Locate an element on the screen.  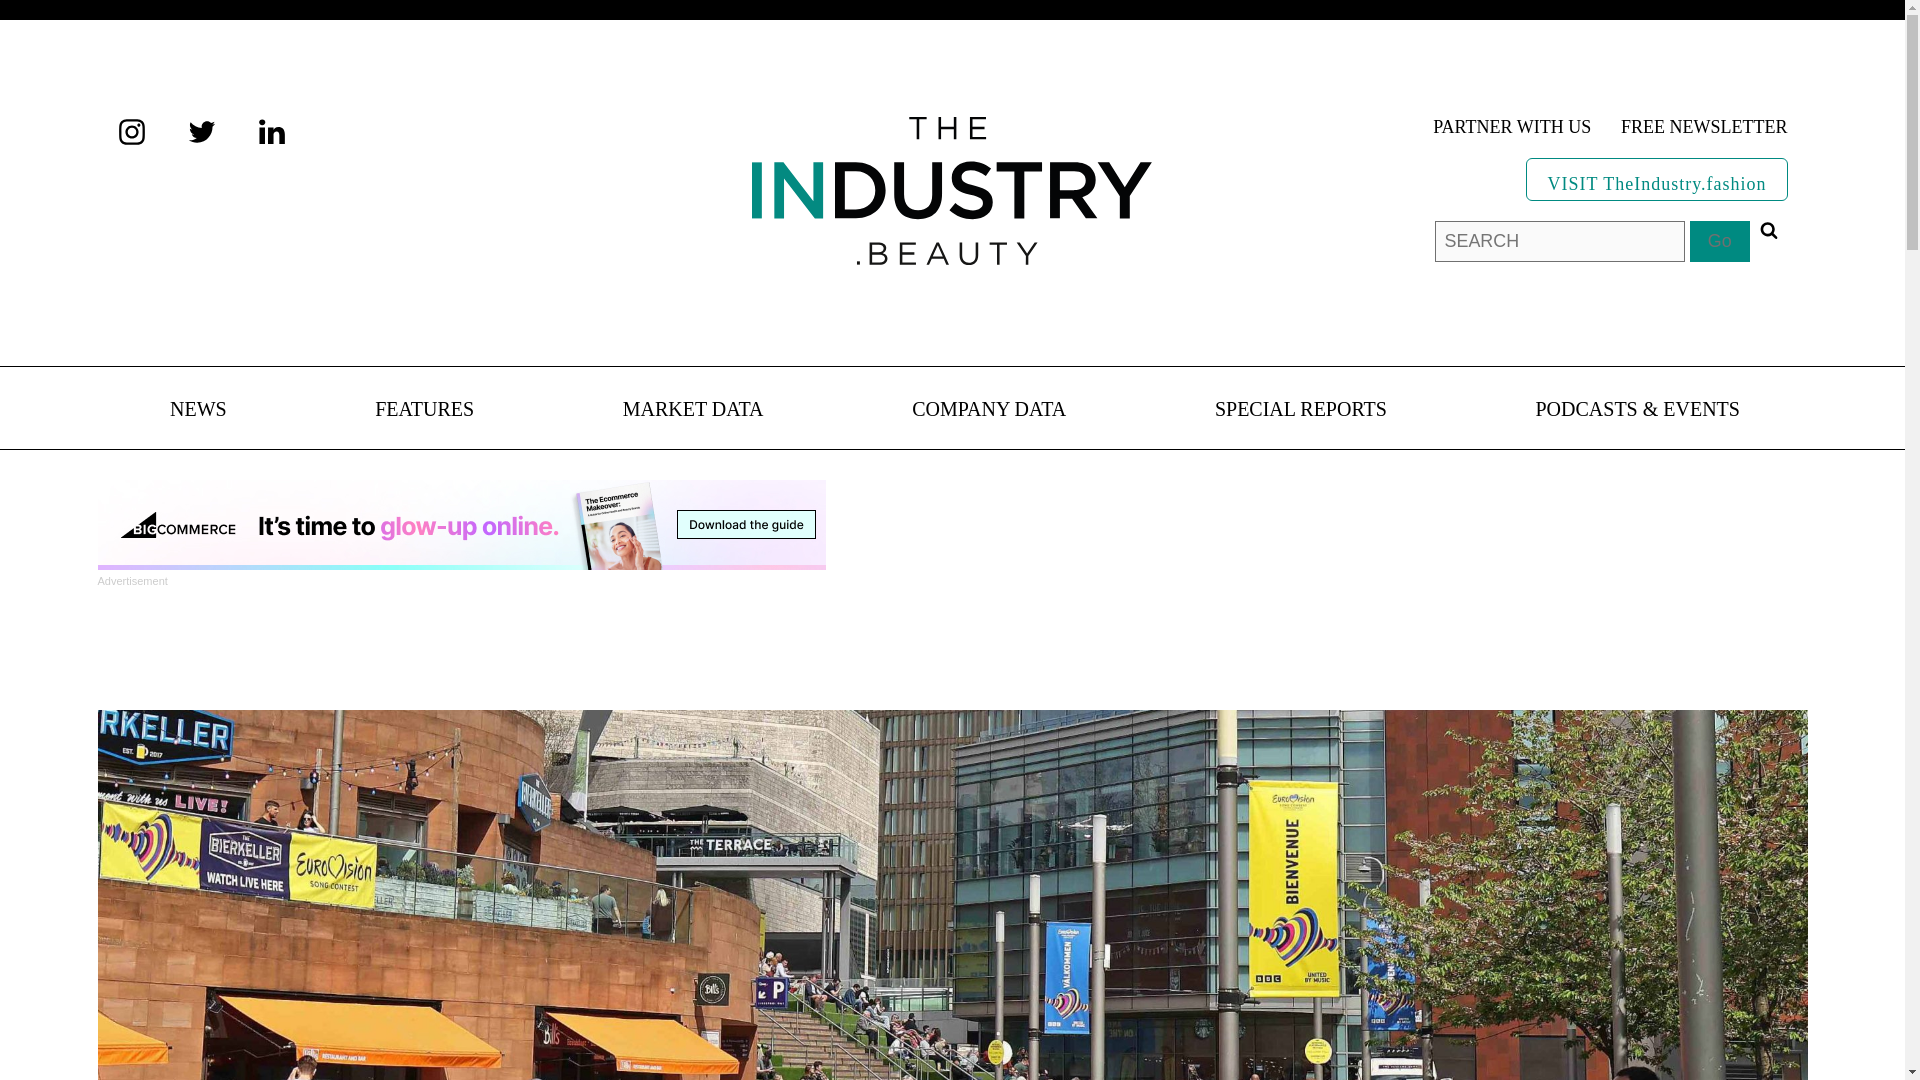
Go is located at coordinates (1719, 242).